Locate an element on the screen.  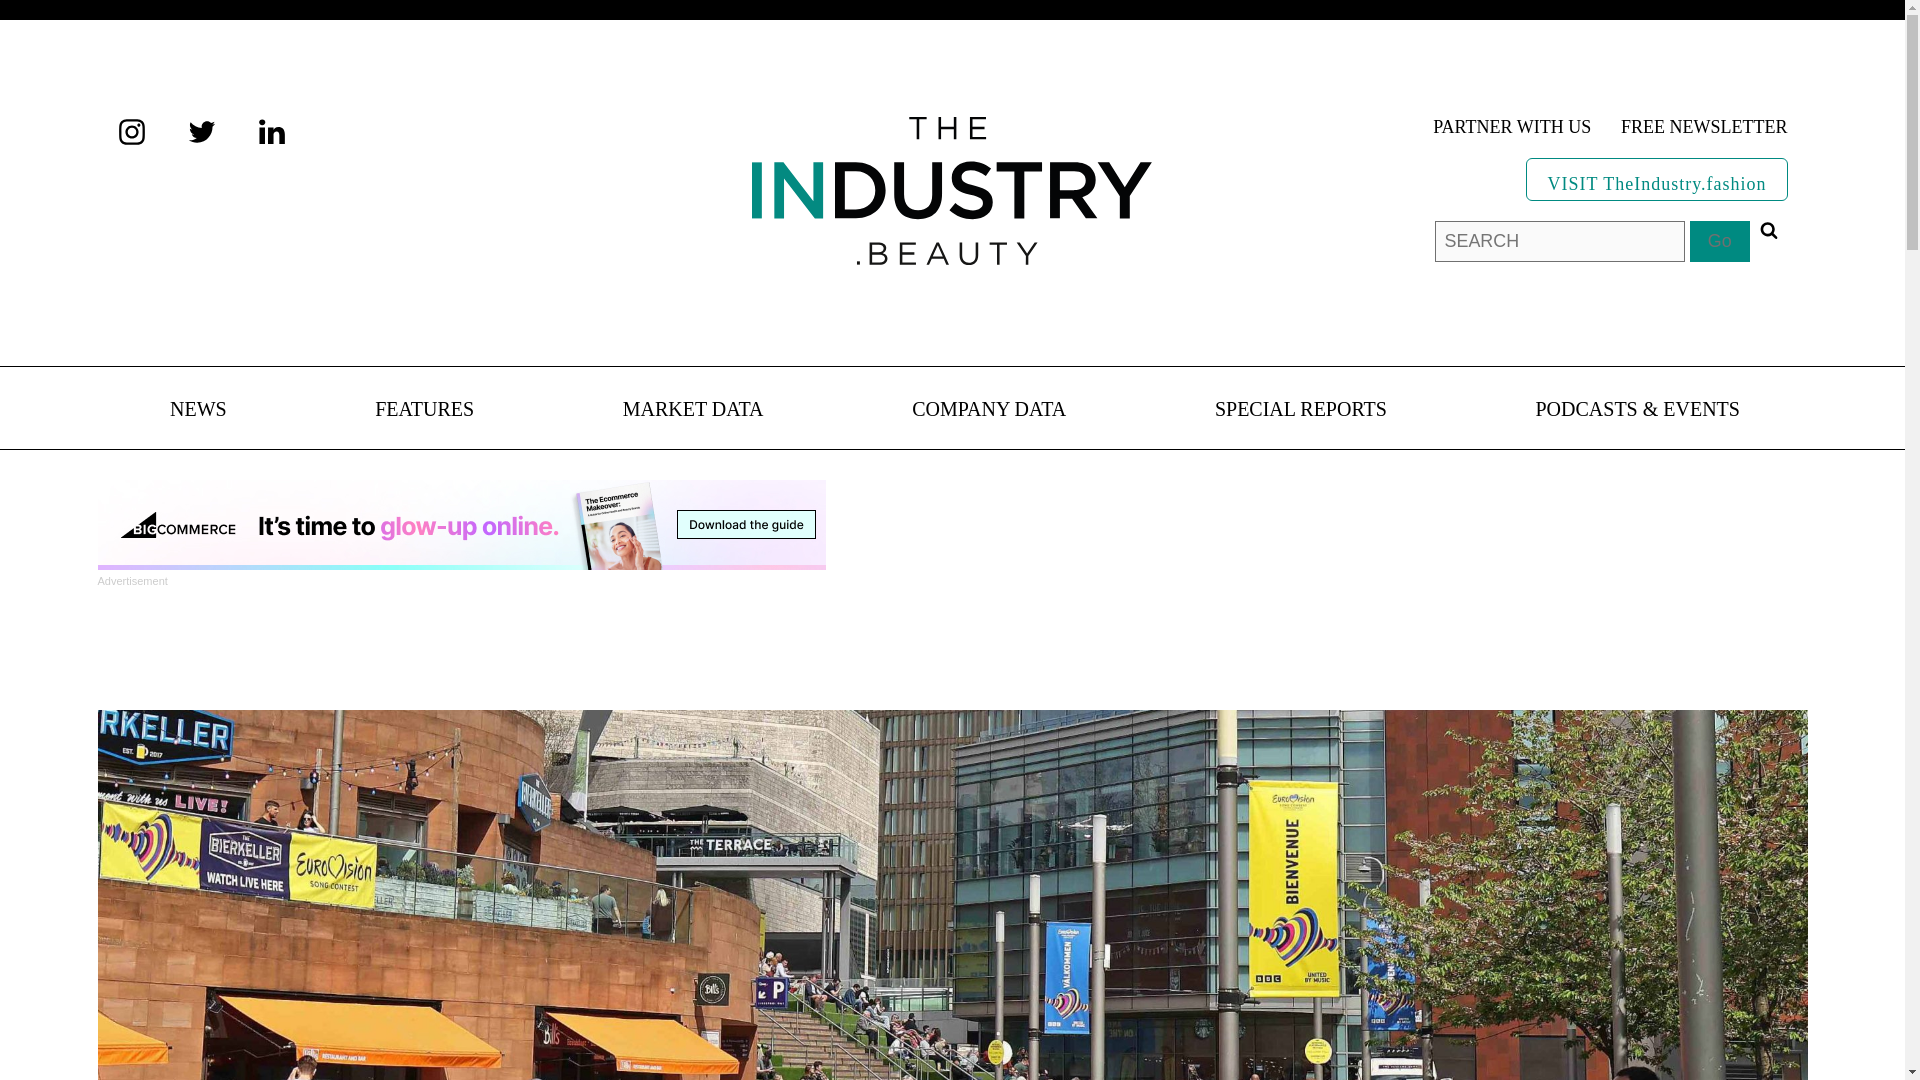
Go is located at coordinates (1719, 242).